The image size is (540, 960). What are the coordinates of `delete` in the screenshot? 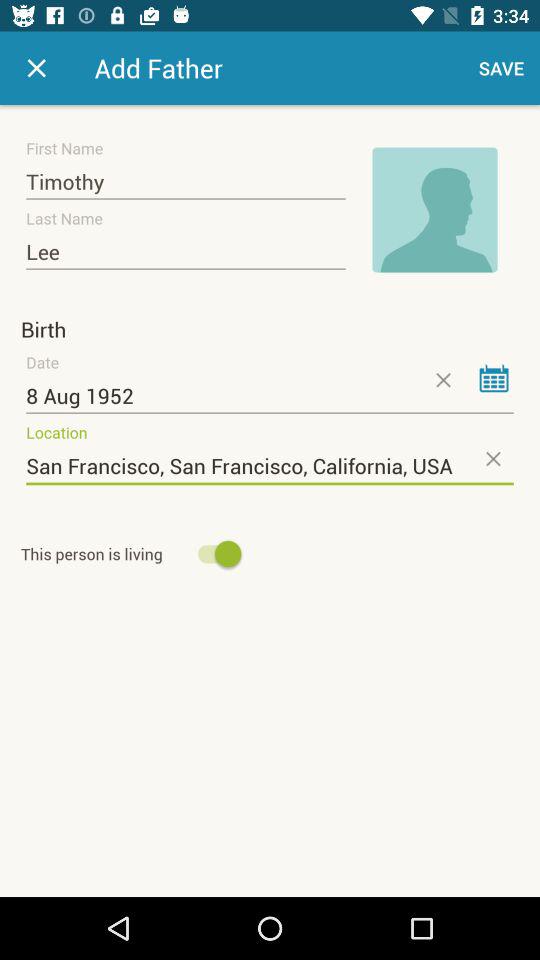 It's located at (442, 380).